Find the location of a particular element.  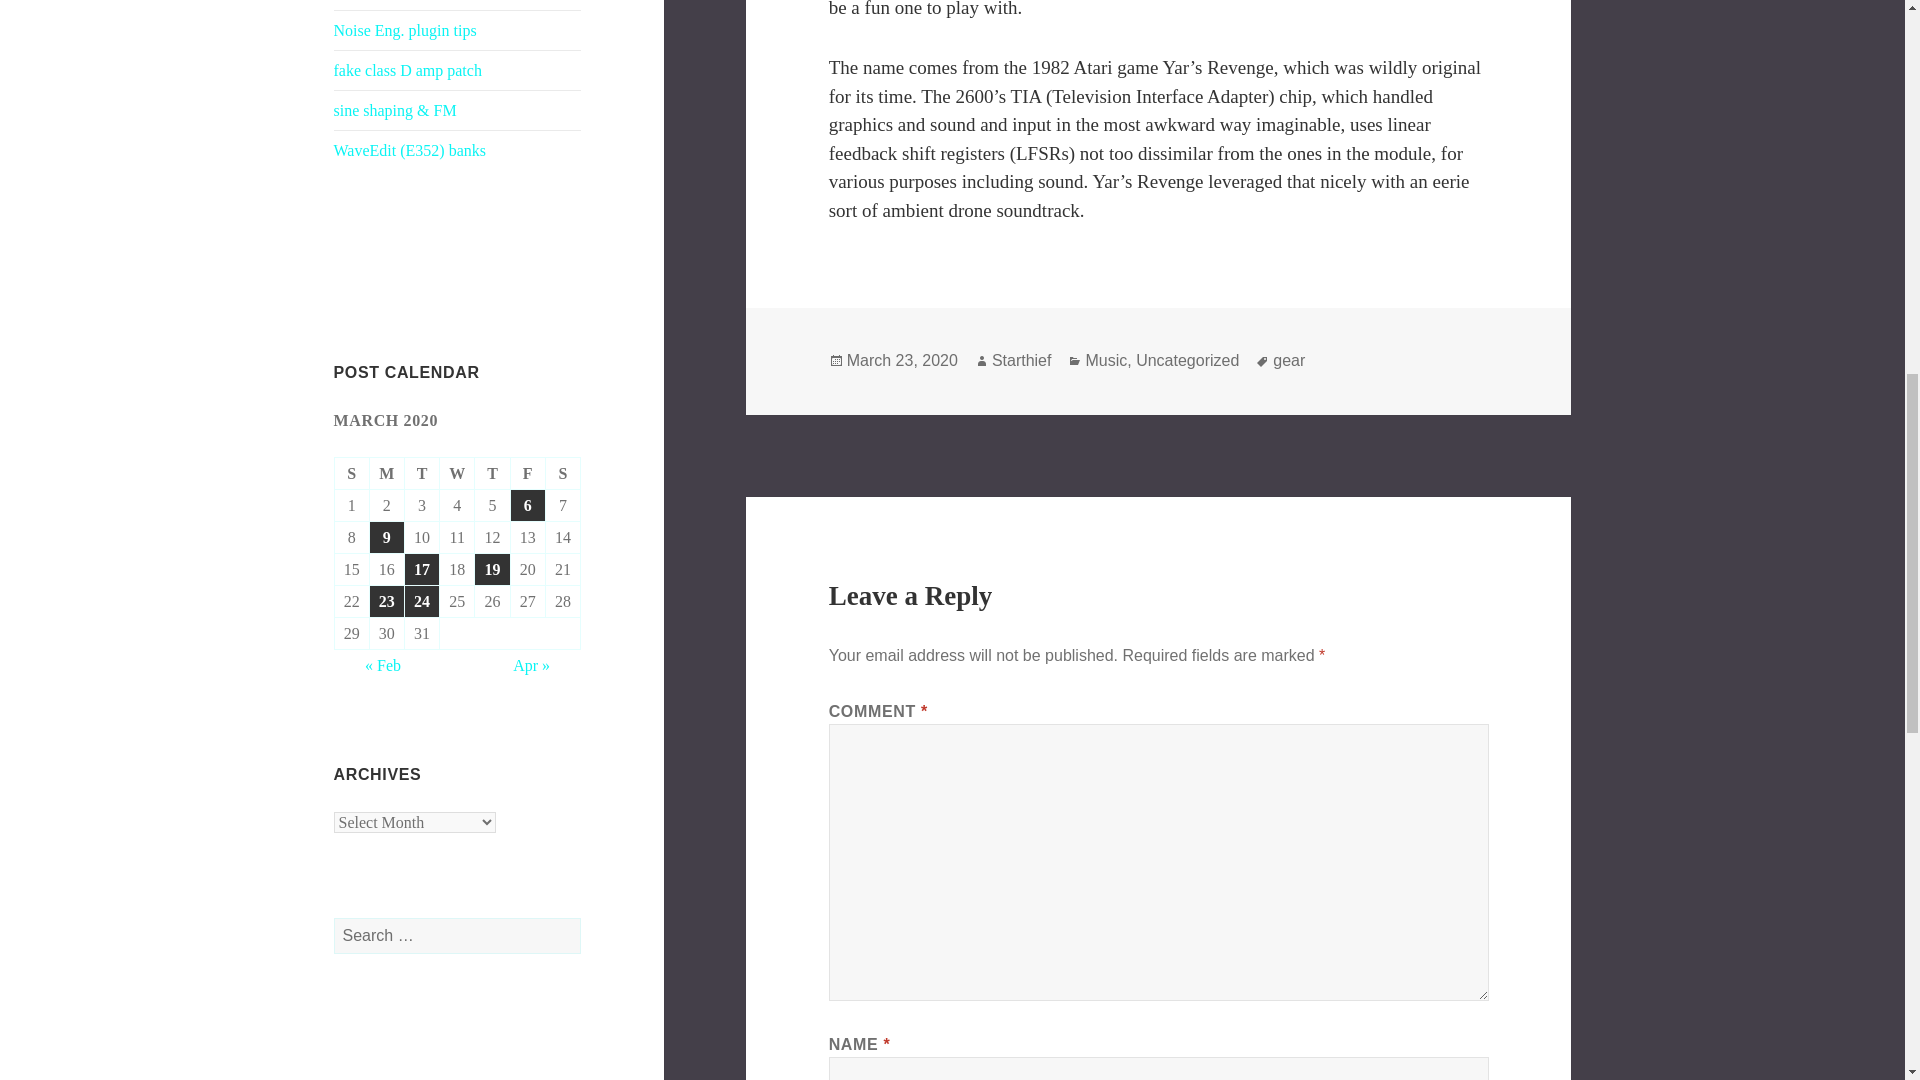

Tuesday is located at coordinates (422, 474).